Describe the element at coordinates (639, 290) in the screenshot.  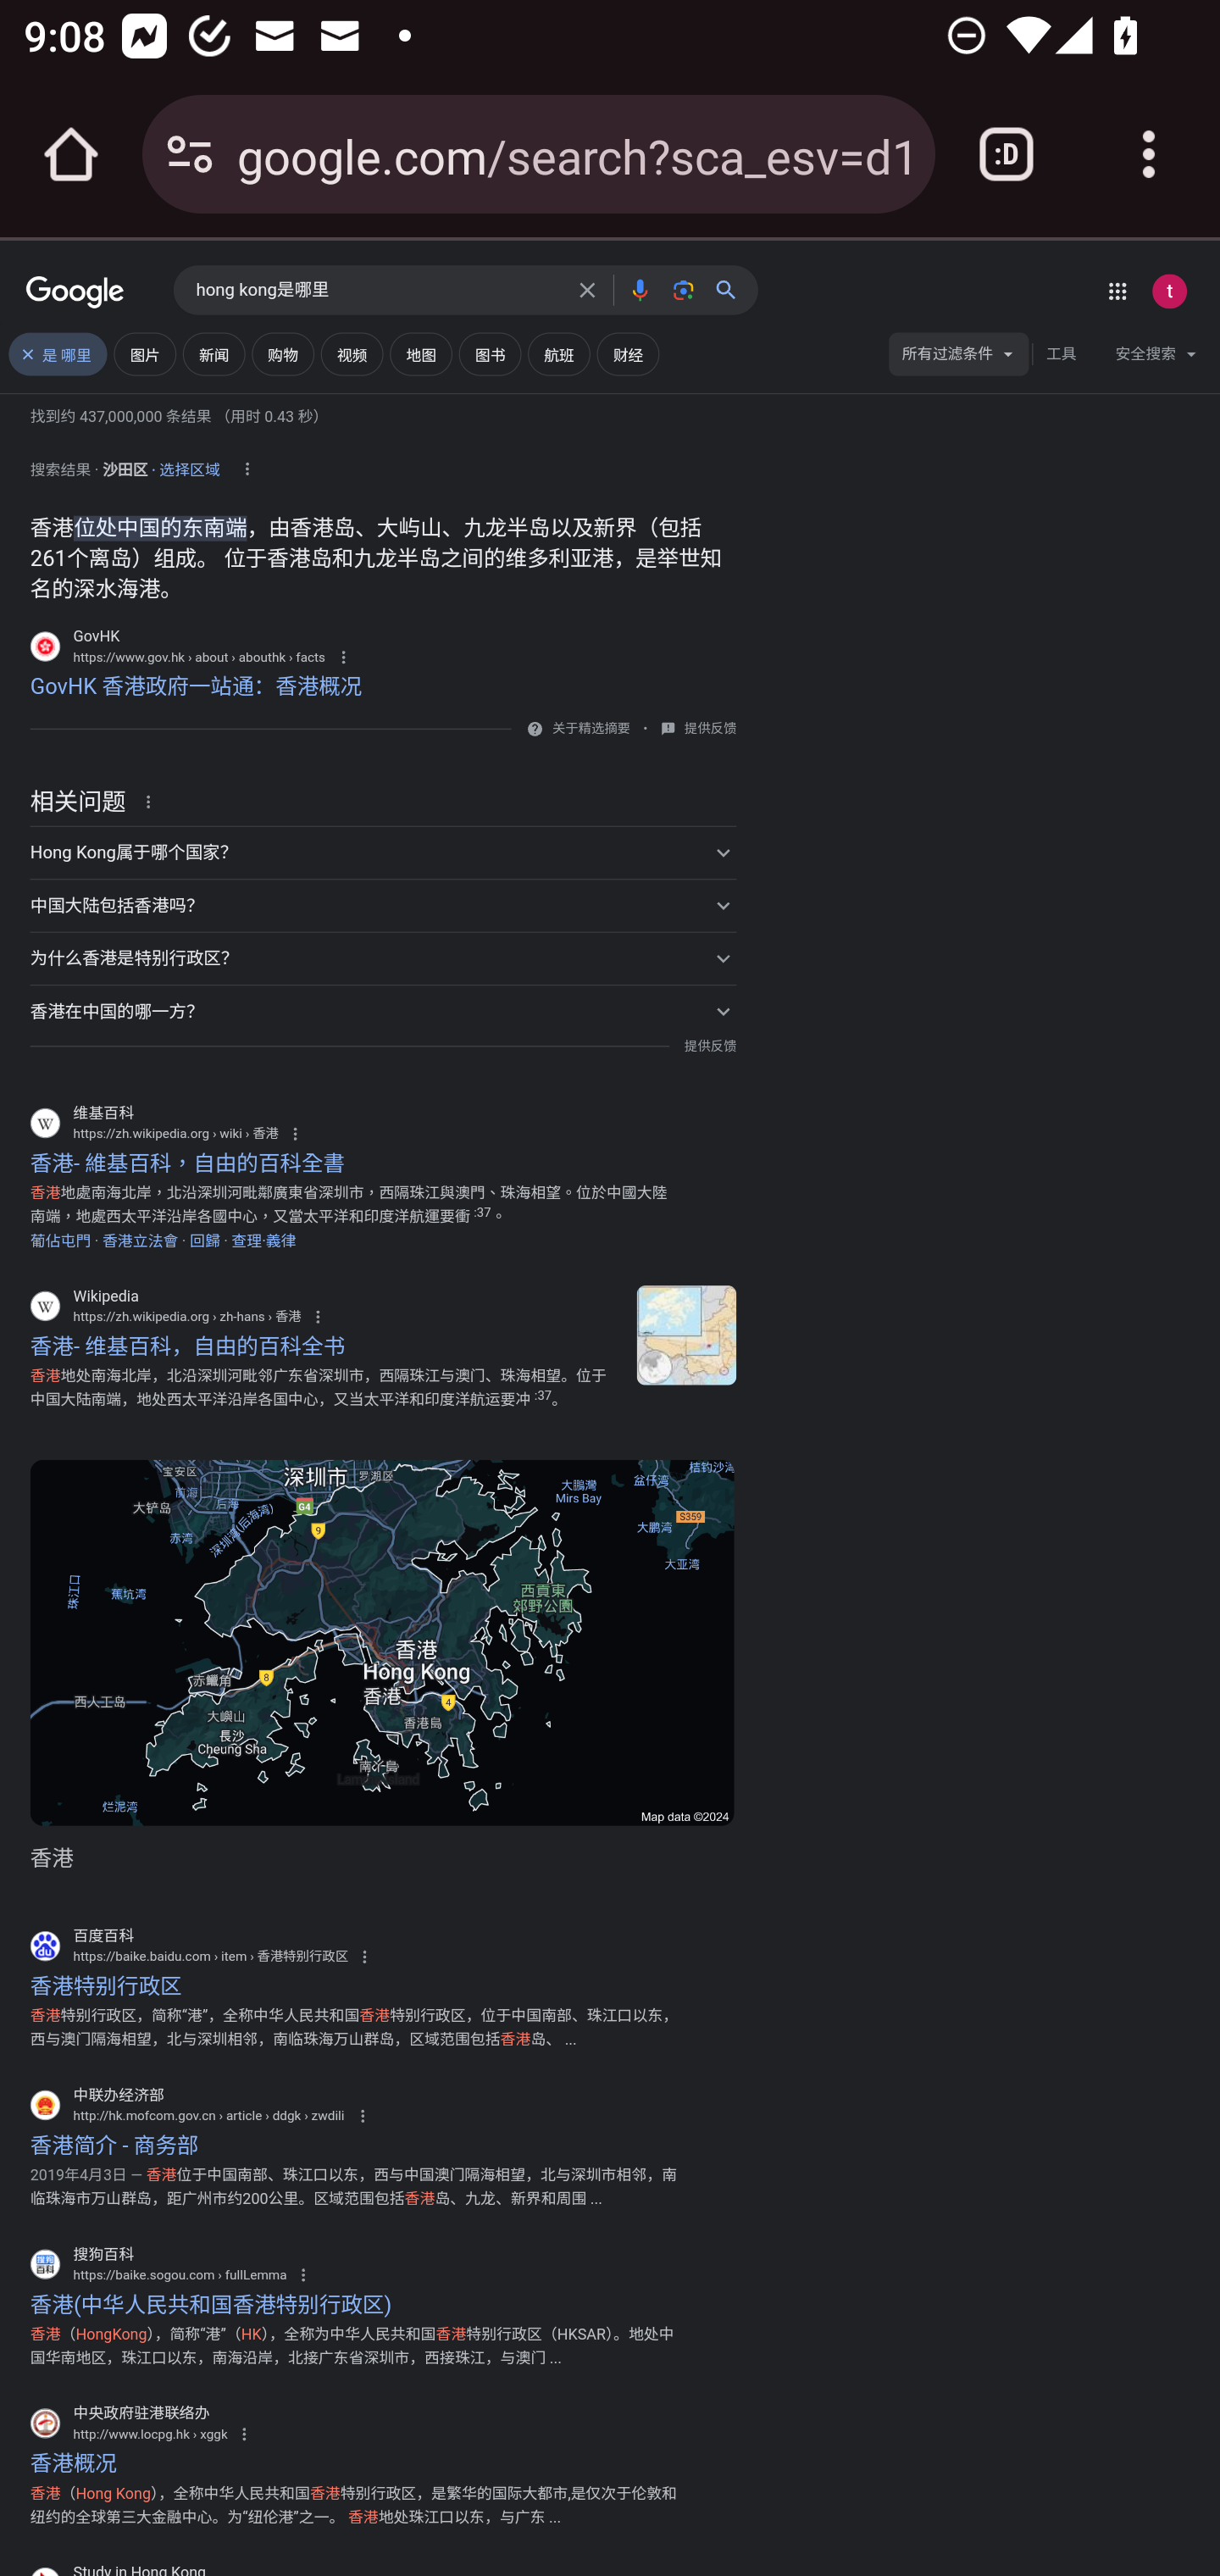
I see `按语音搜索` at that location.